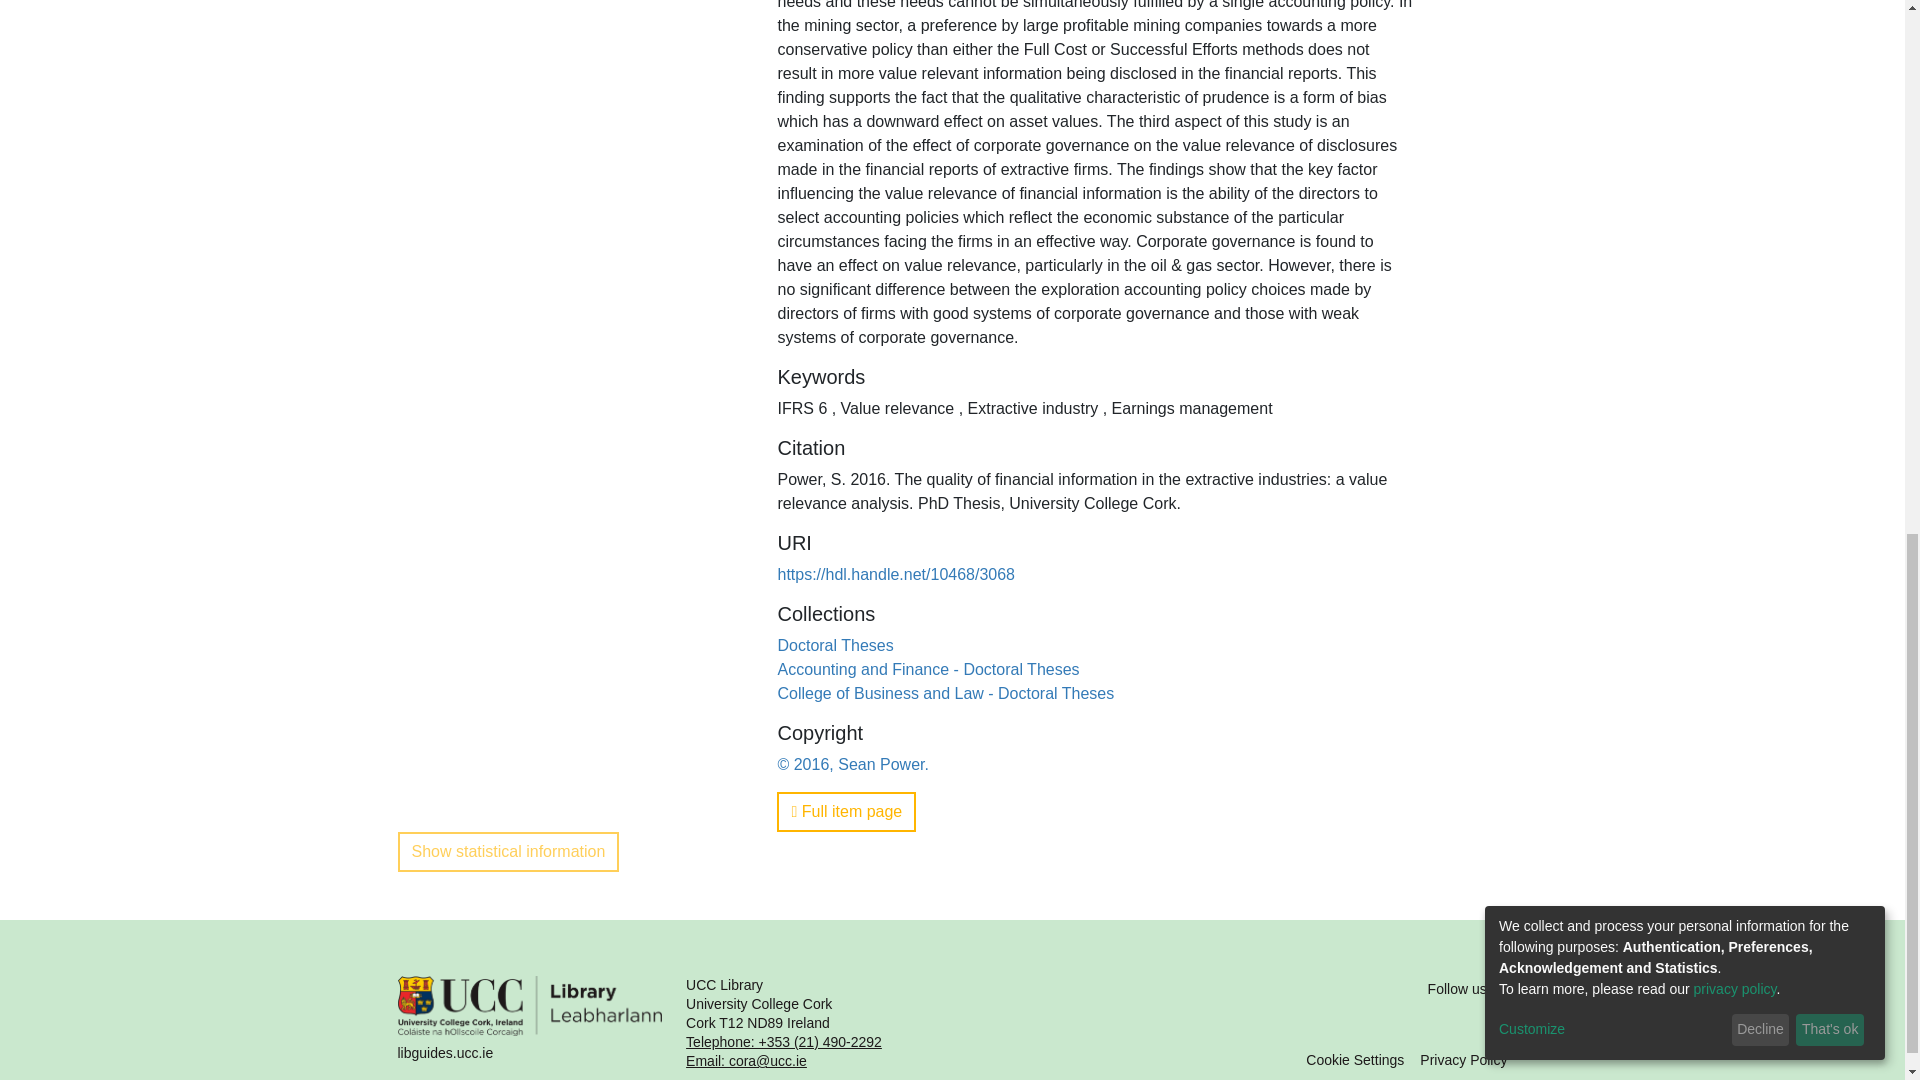 This screenshot has width=1920, height=1080. Describe the element at coordinates (508, 851) in the screenshot. I see `Show statistical information` at that location.